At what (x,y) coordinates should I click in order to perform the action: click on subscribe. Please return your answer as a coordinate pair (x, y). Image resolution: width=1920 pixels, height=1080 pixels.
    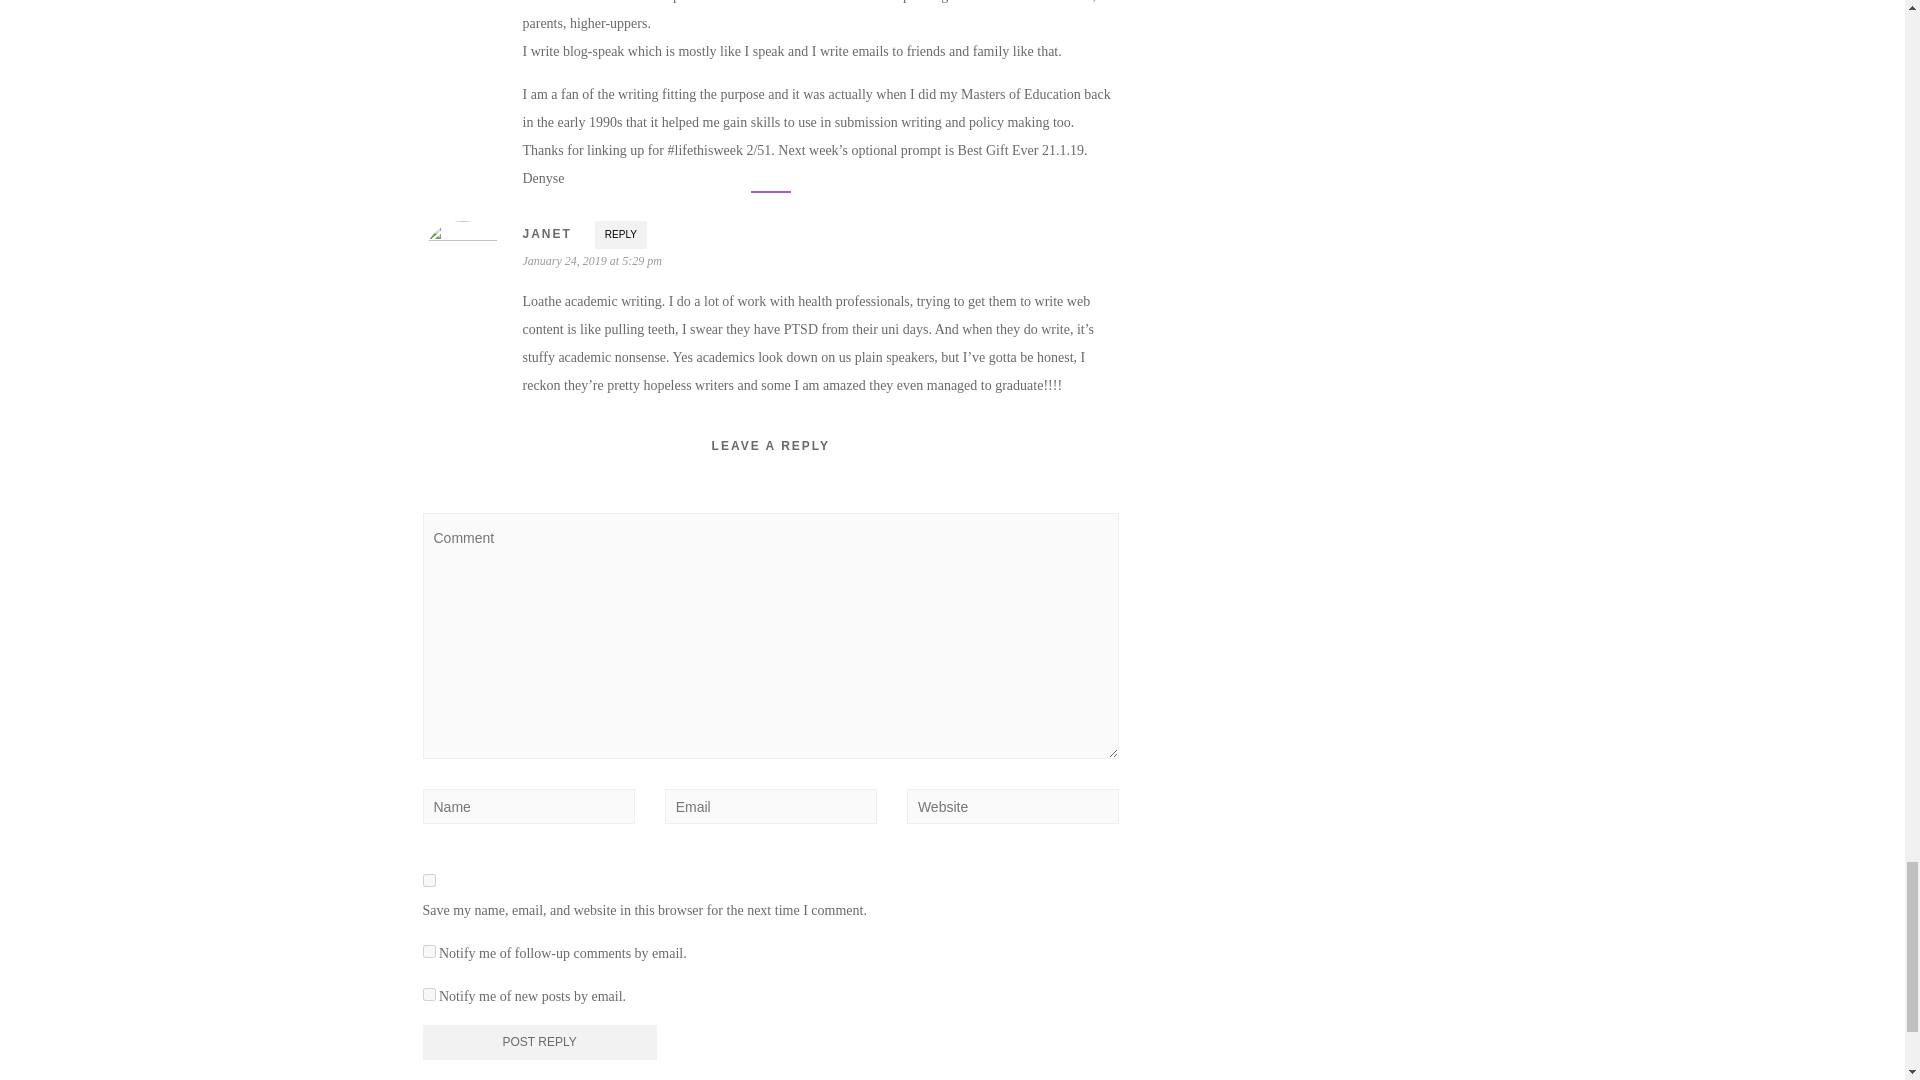
    Looking at the image, I should click on (428, 994).